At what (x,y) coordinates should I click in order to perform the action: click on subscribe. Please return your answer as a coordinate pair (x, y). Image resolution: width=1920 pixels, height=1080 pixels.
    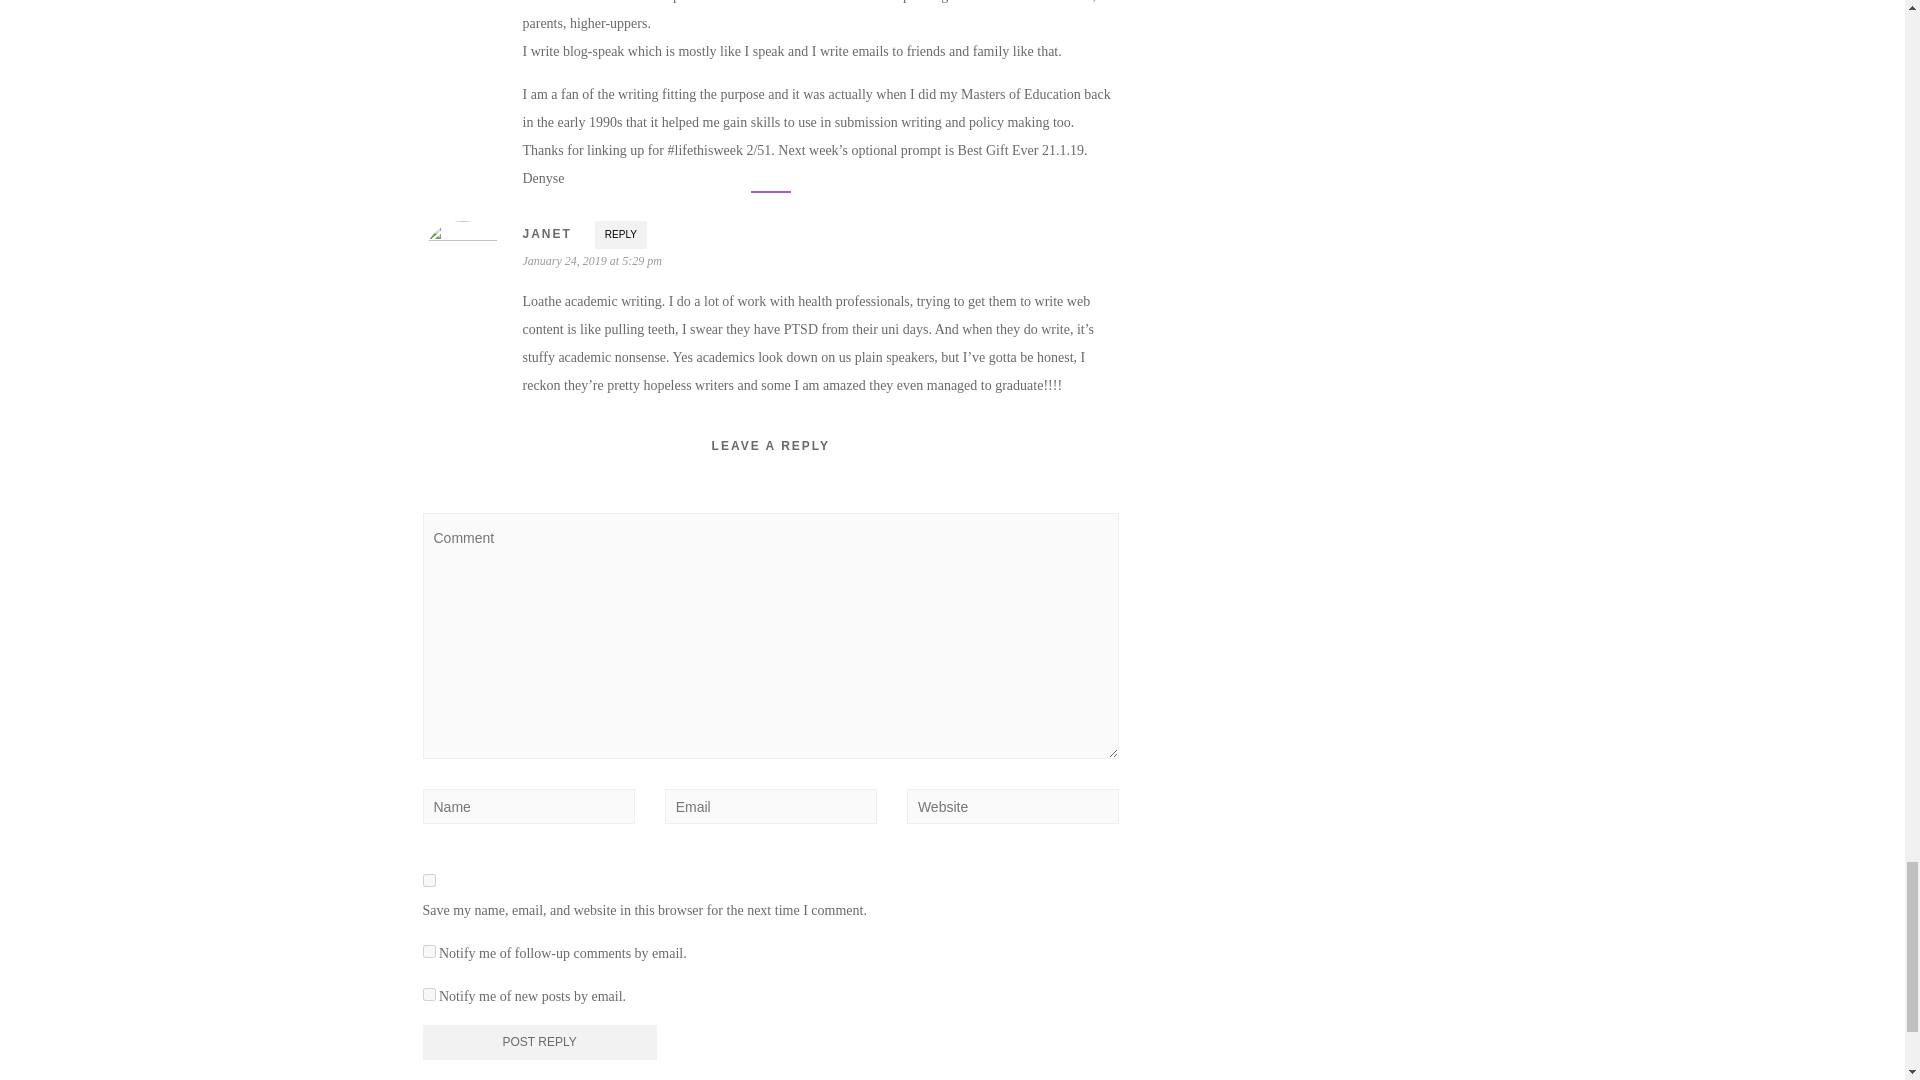
    Looking at the image, I should click on (428, 994).